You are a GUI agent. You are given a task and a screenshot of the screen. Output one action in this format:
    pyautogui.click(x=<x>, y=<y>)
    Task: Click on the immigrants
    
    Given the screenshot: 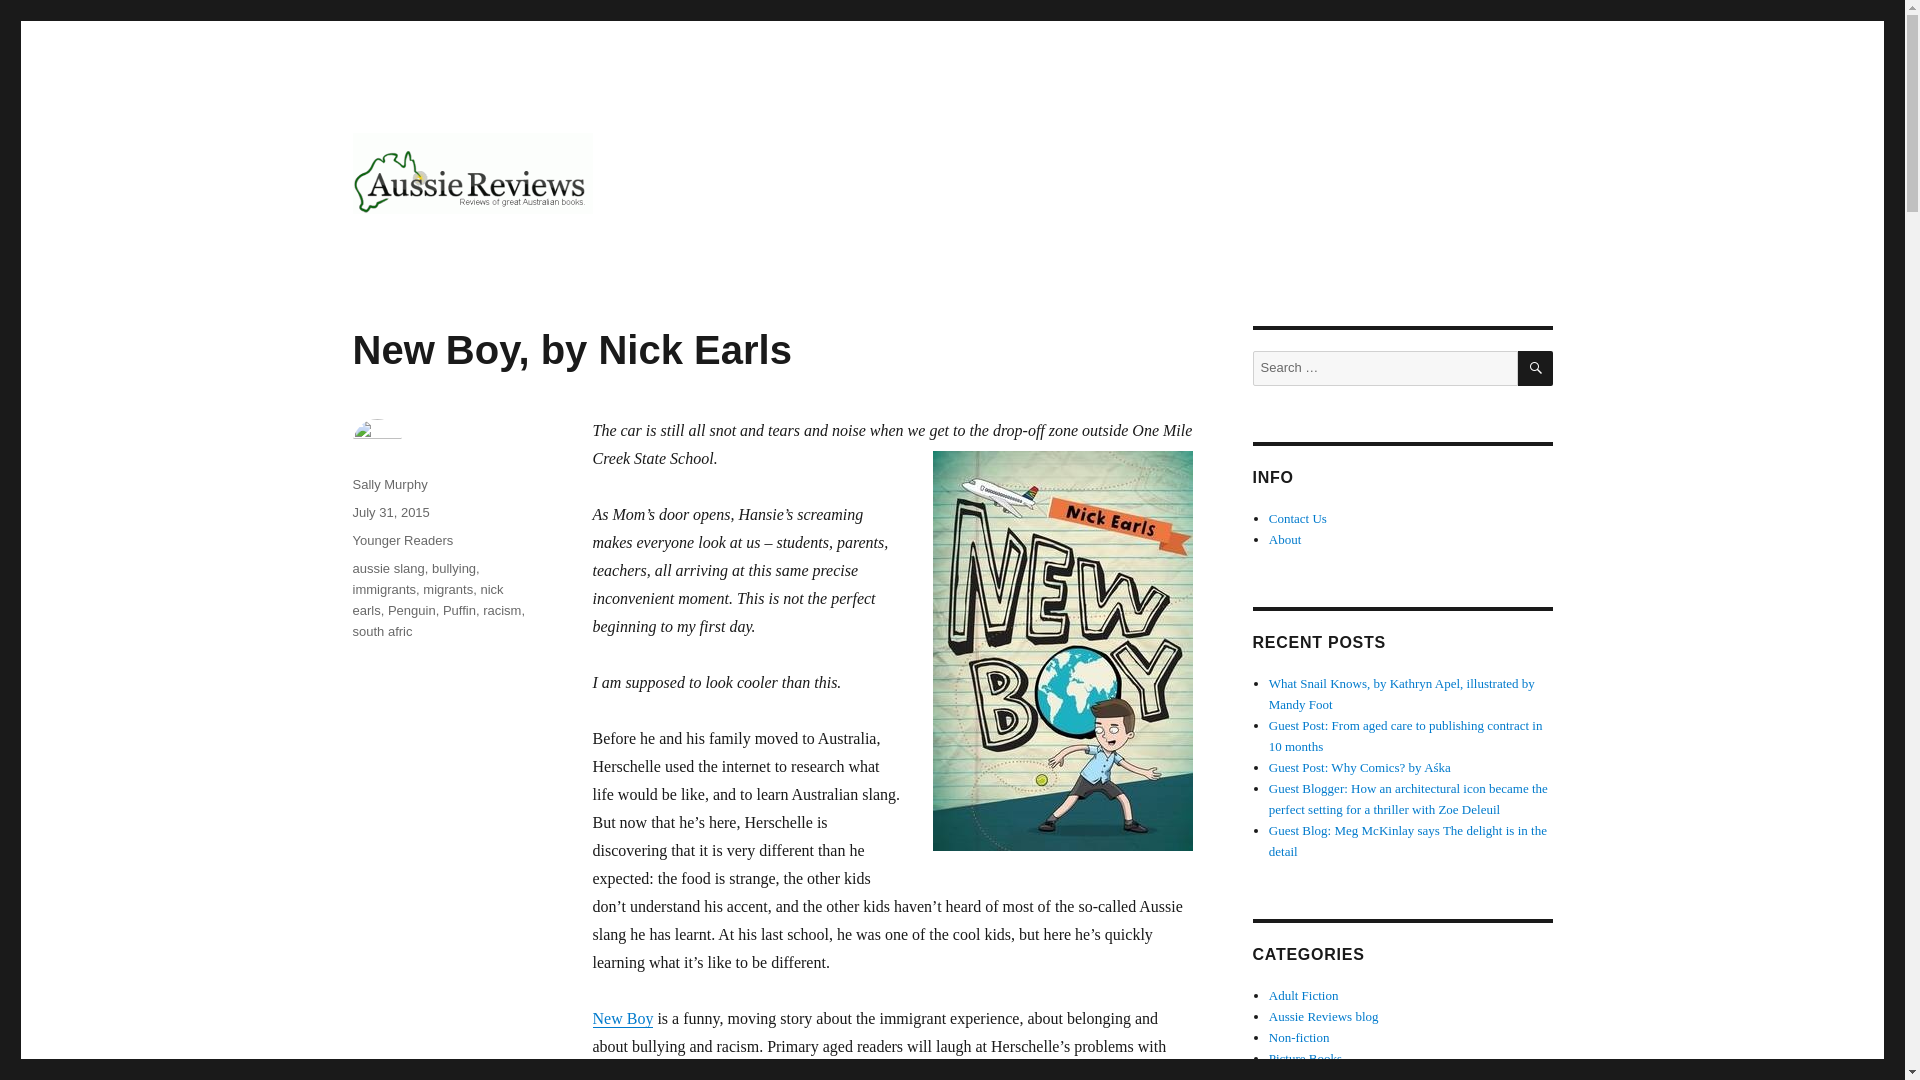 What is the action you would take?
    pyautogui.click(x=384, y=590)
    